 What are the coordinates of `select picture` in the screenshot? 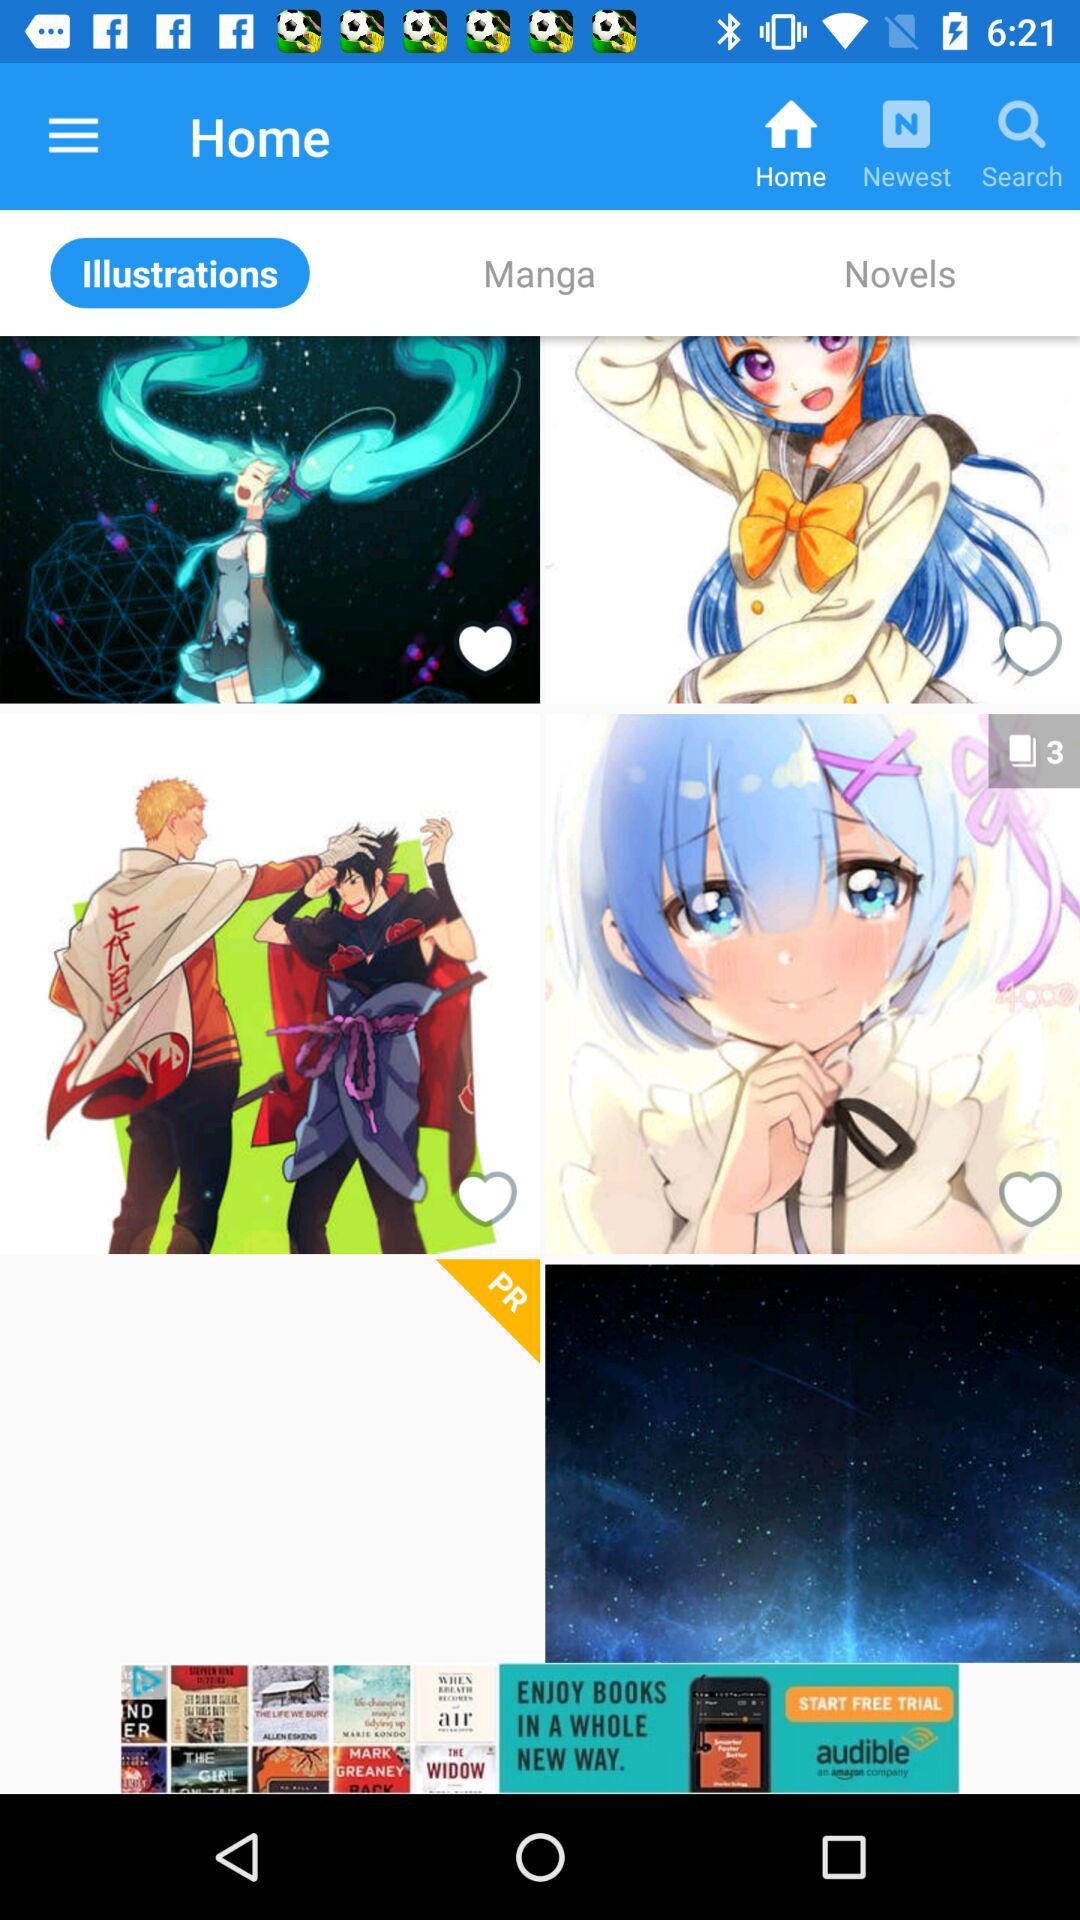 It's located at (269, 1464).